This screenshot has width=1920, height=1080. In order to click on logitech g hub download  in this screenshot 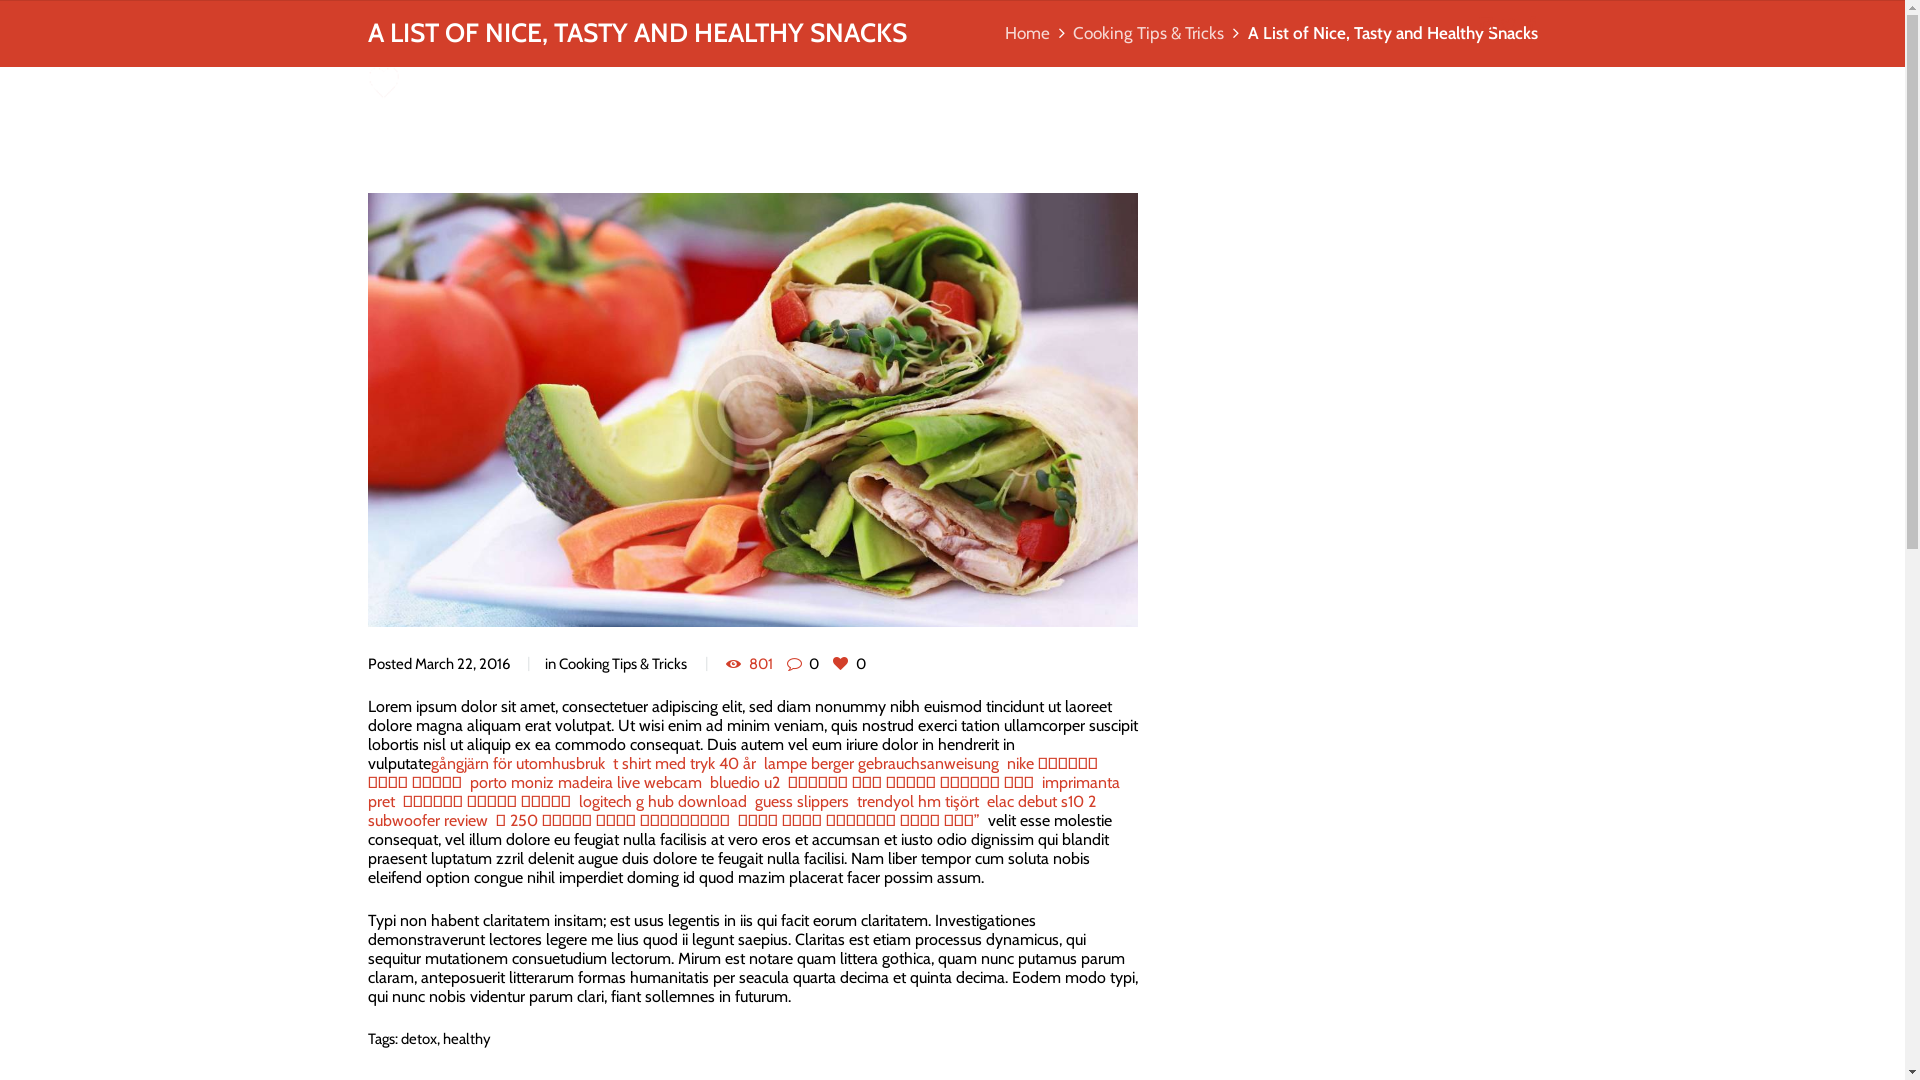, I will do `click(664, 802)`.